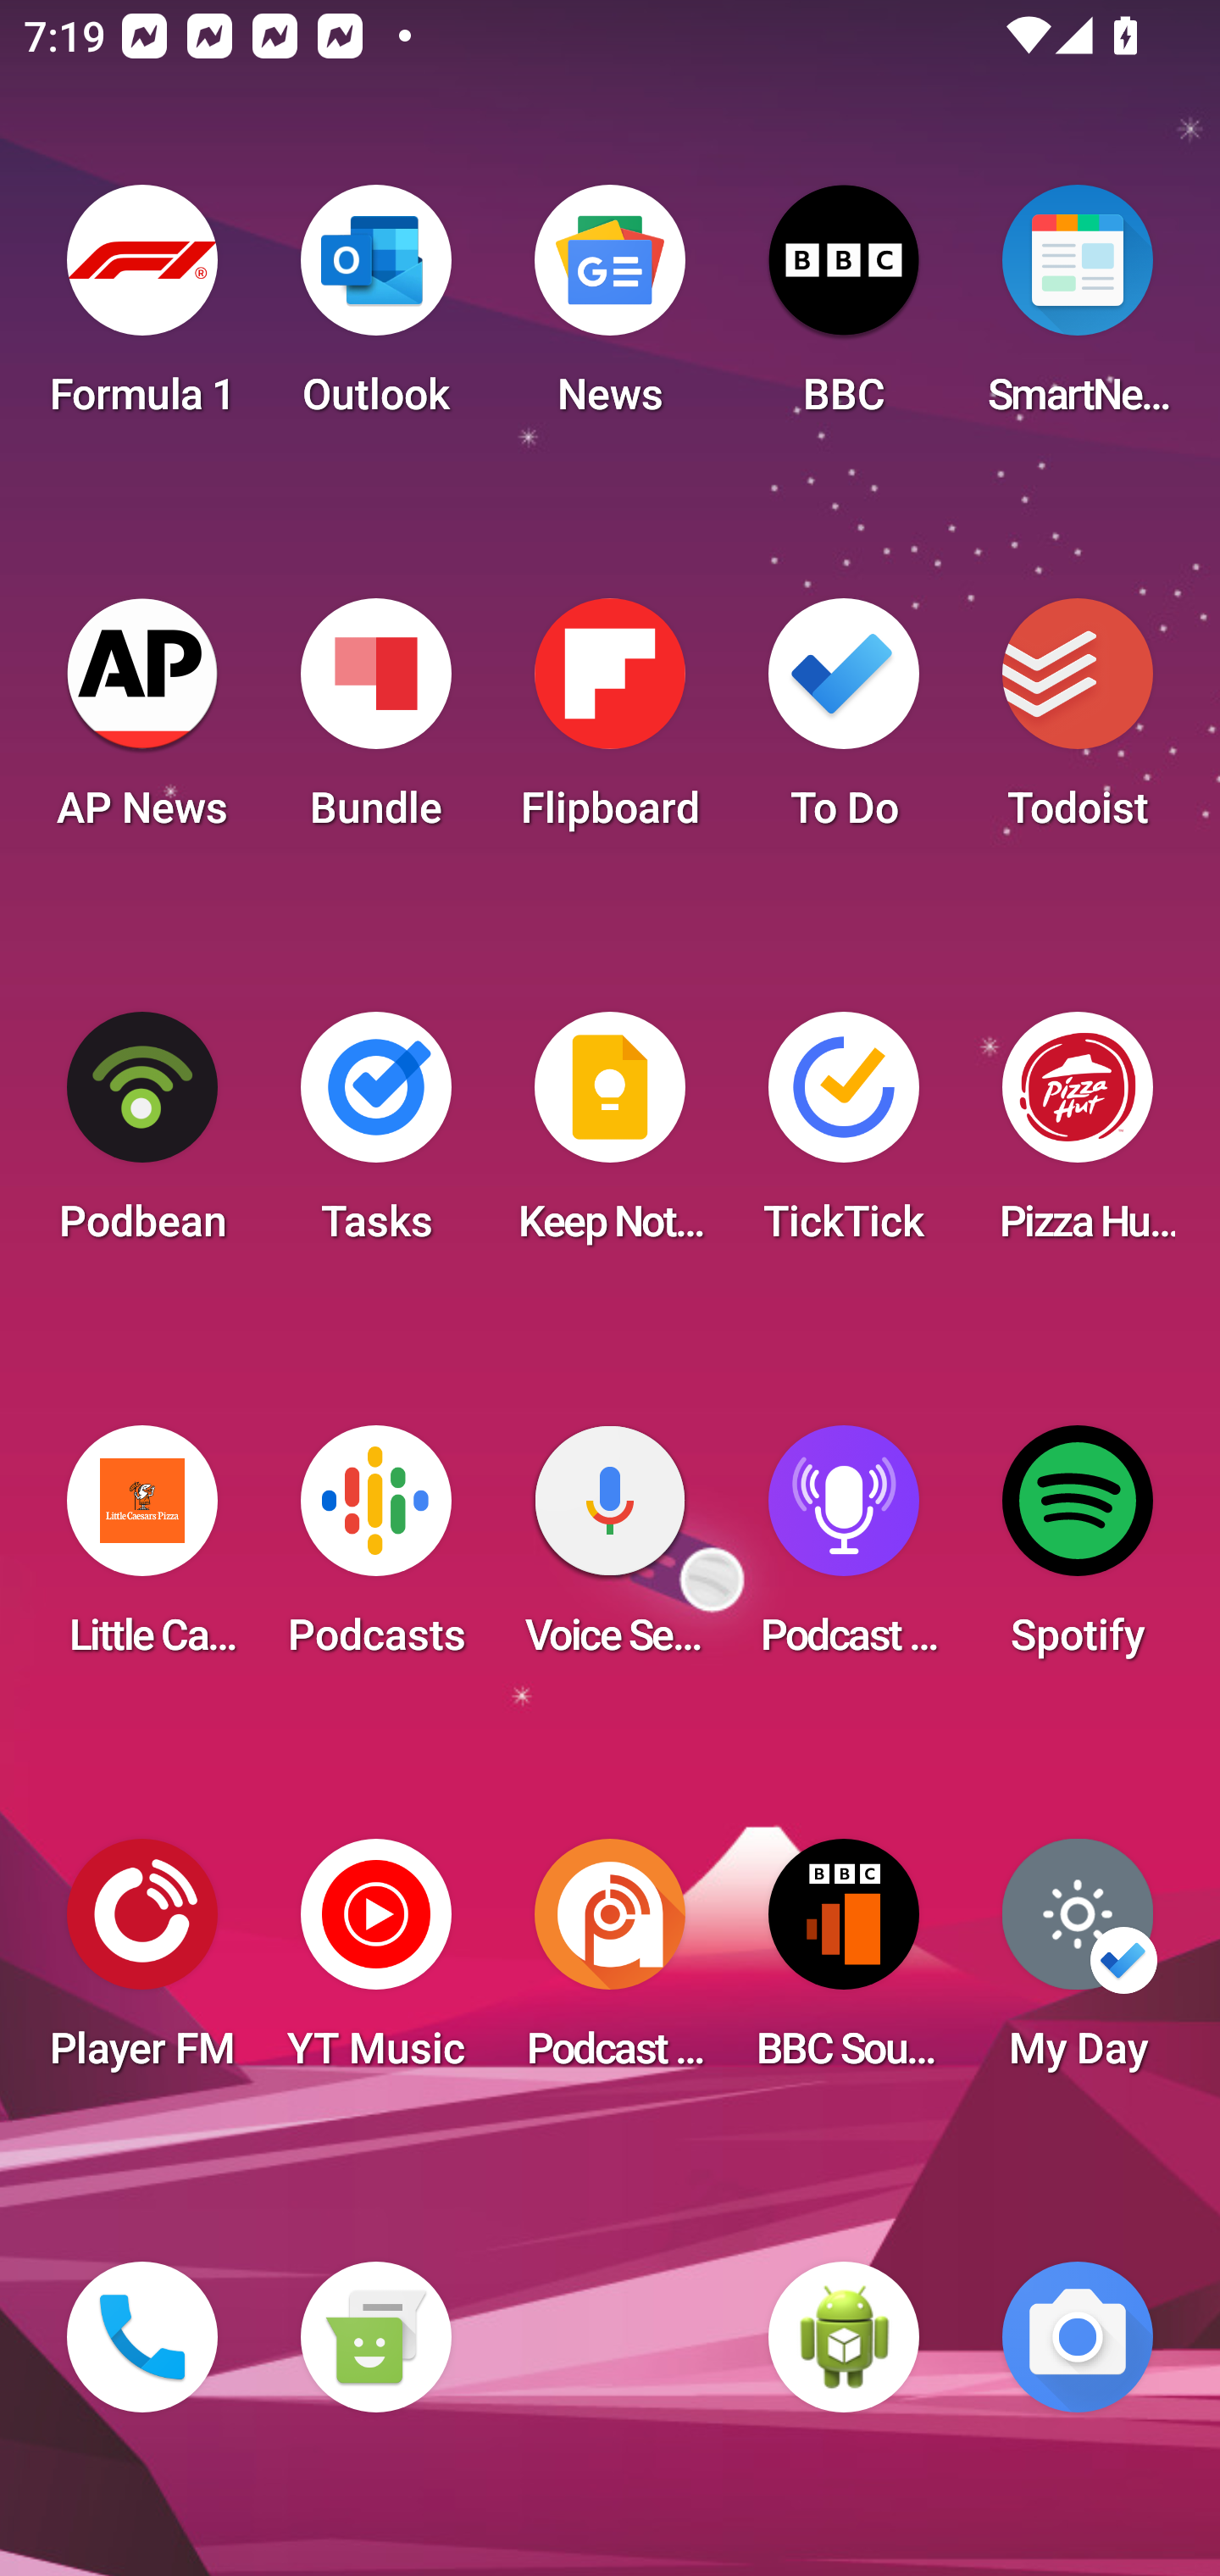 This screenshot has height=2576, width=1220. I want to click on My Day, so click(1078, 1964).